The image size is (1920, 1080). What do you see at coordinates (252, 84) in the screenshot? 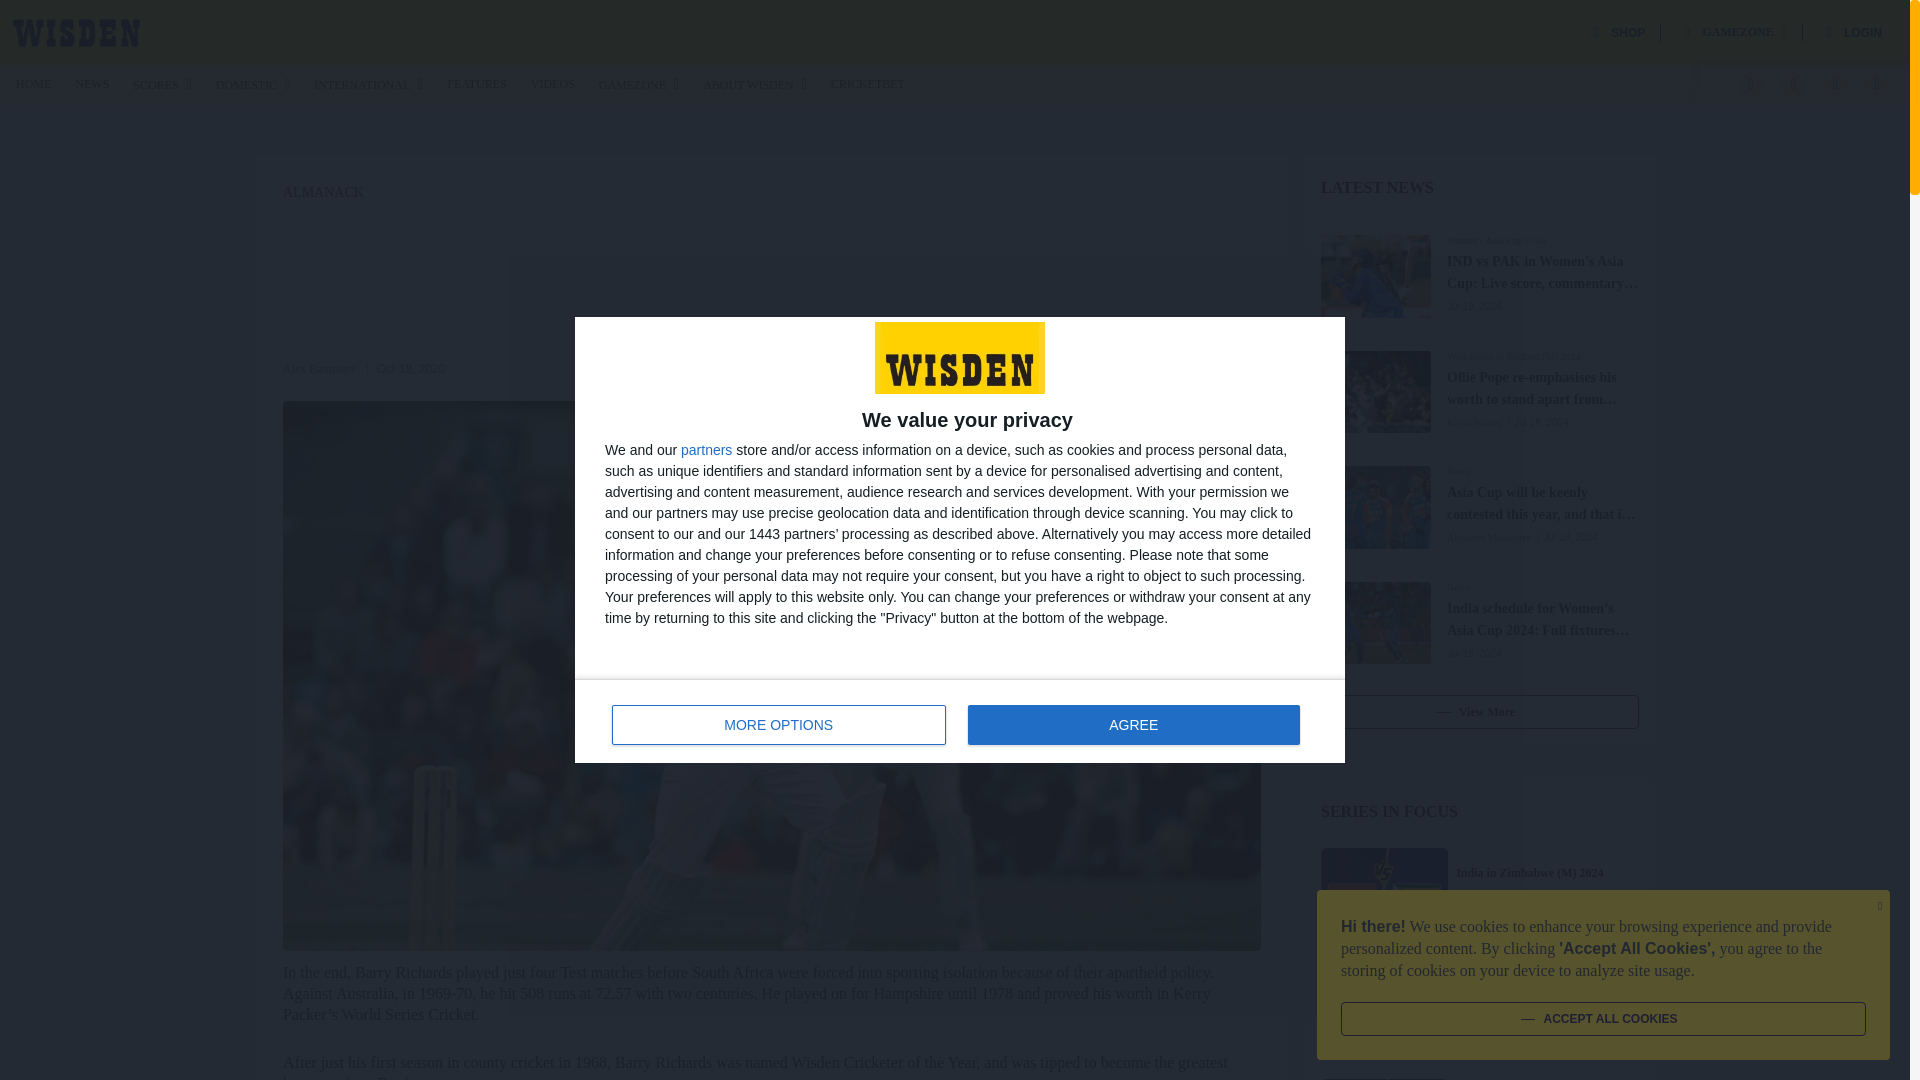
I see `DOMESTIC` at bounding box center [252, 84].